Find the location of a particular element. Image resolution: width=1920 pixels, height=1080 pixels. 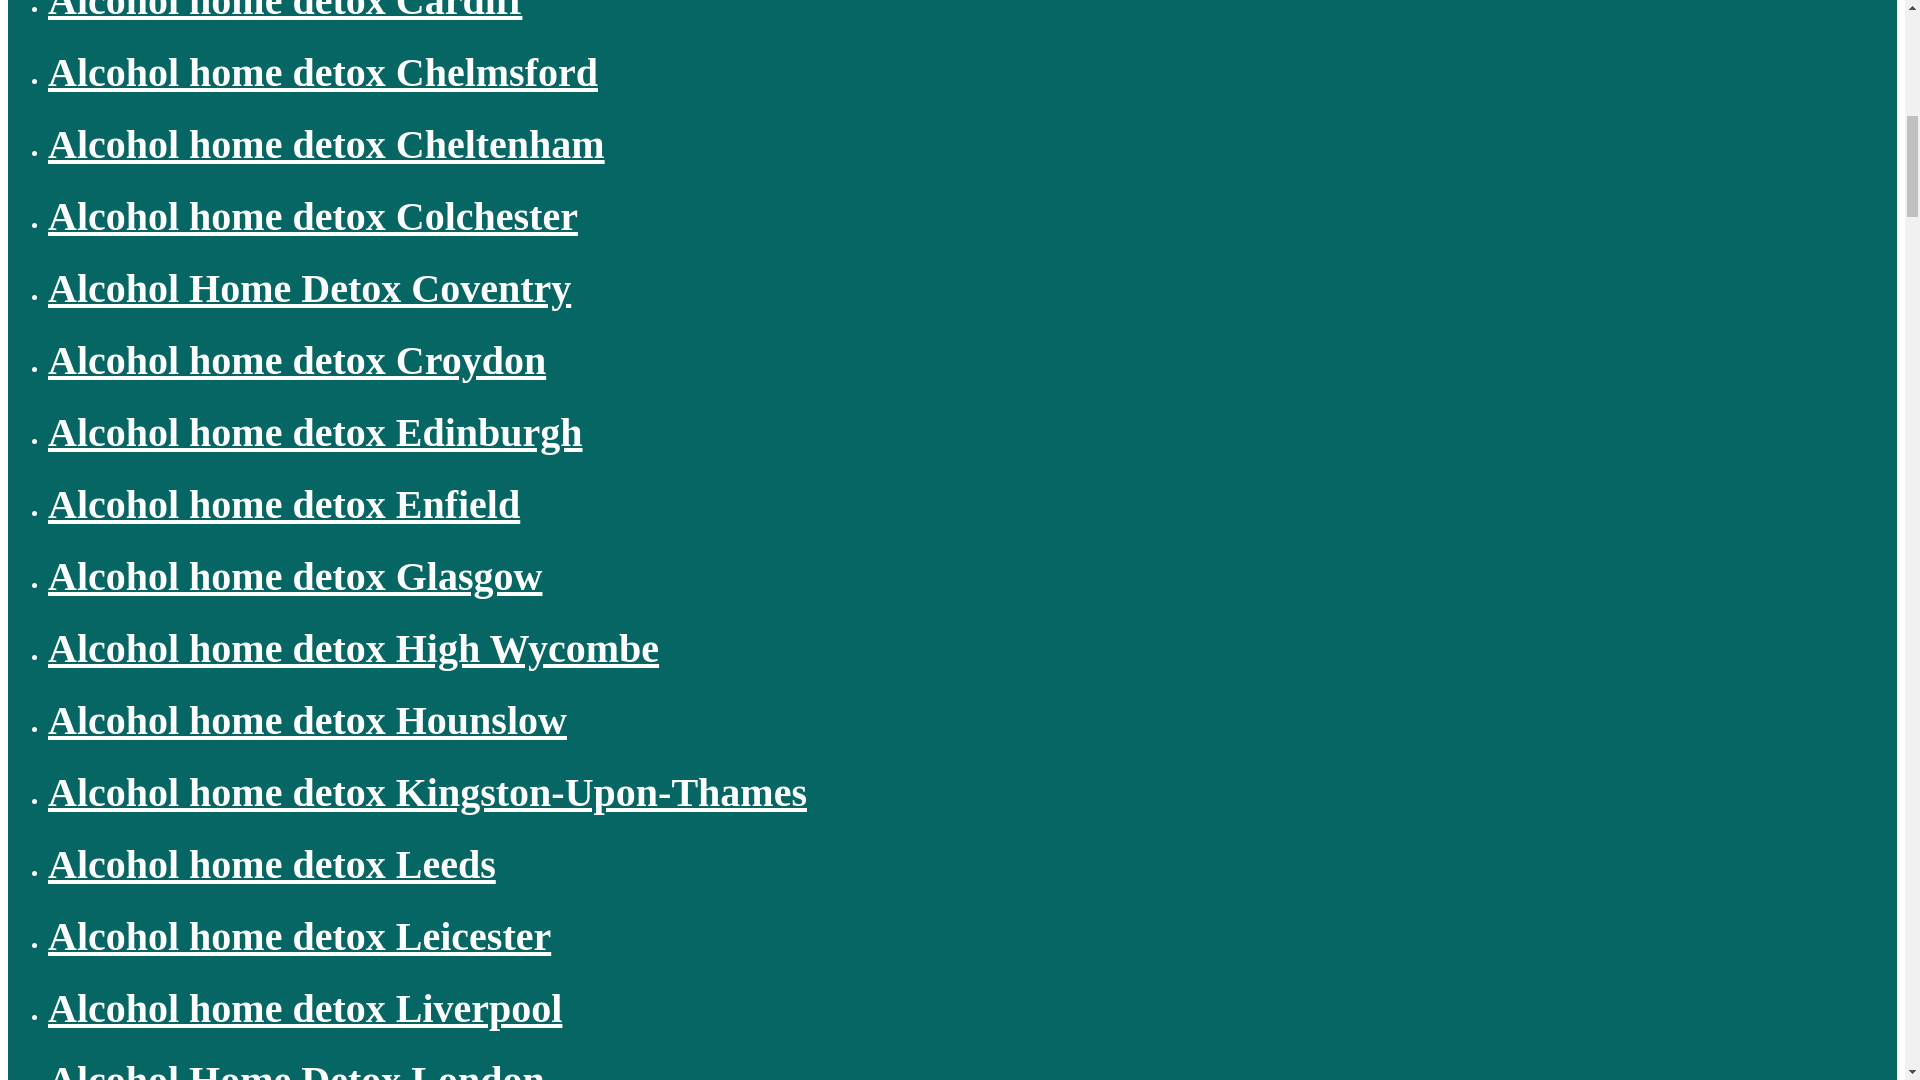

Alcohol home detox Chelmsford is located at coordinates (322, 72).